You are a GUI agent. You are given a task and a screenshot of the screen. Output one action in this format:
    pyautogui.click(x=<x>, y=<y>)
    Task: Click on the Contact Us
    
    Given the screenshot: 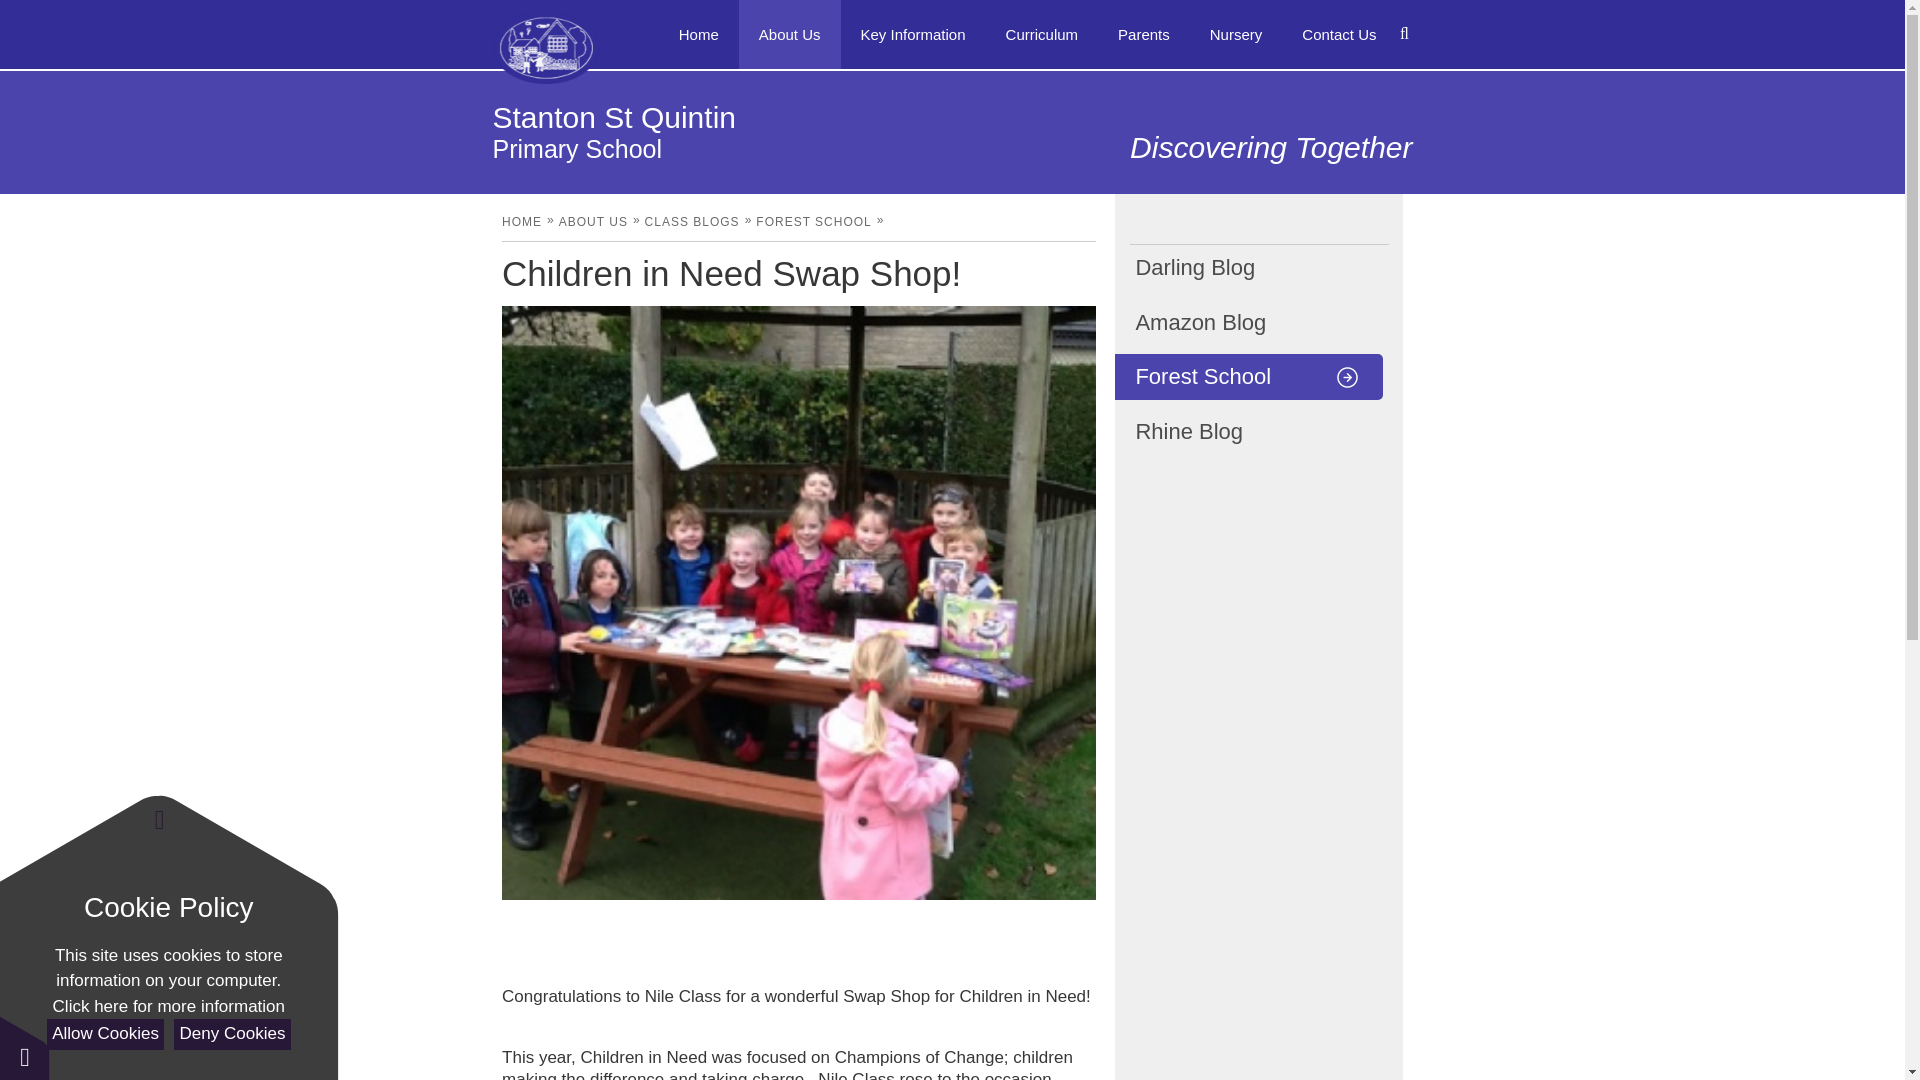 What is the action you would take?
    pyautogui.click(x=1338, y=34)
    